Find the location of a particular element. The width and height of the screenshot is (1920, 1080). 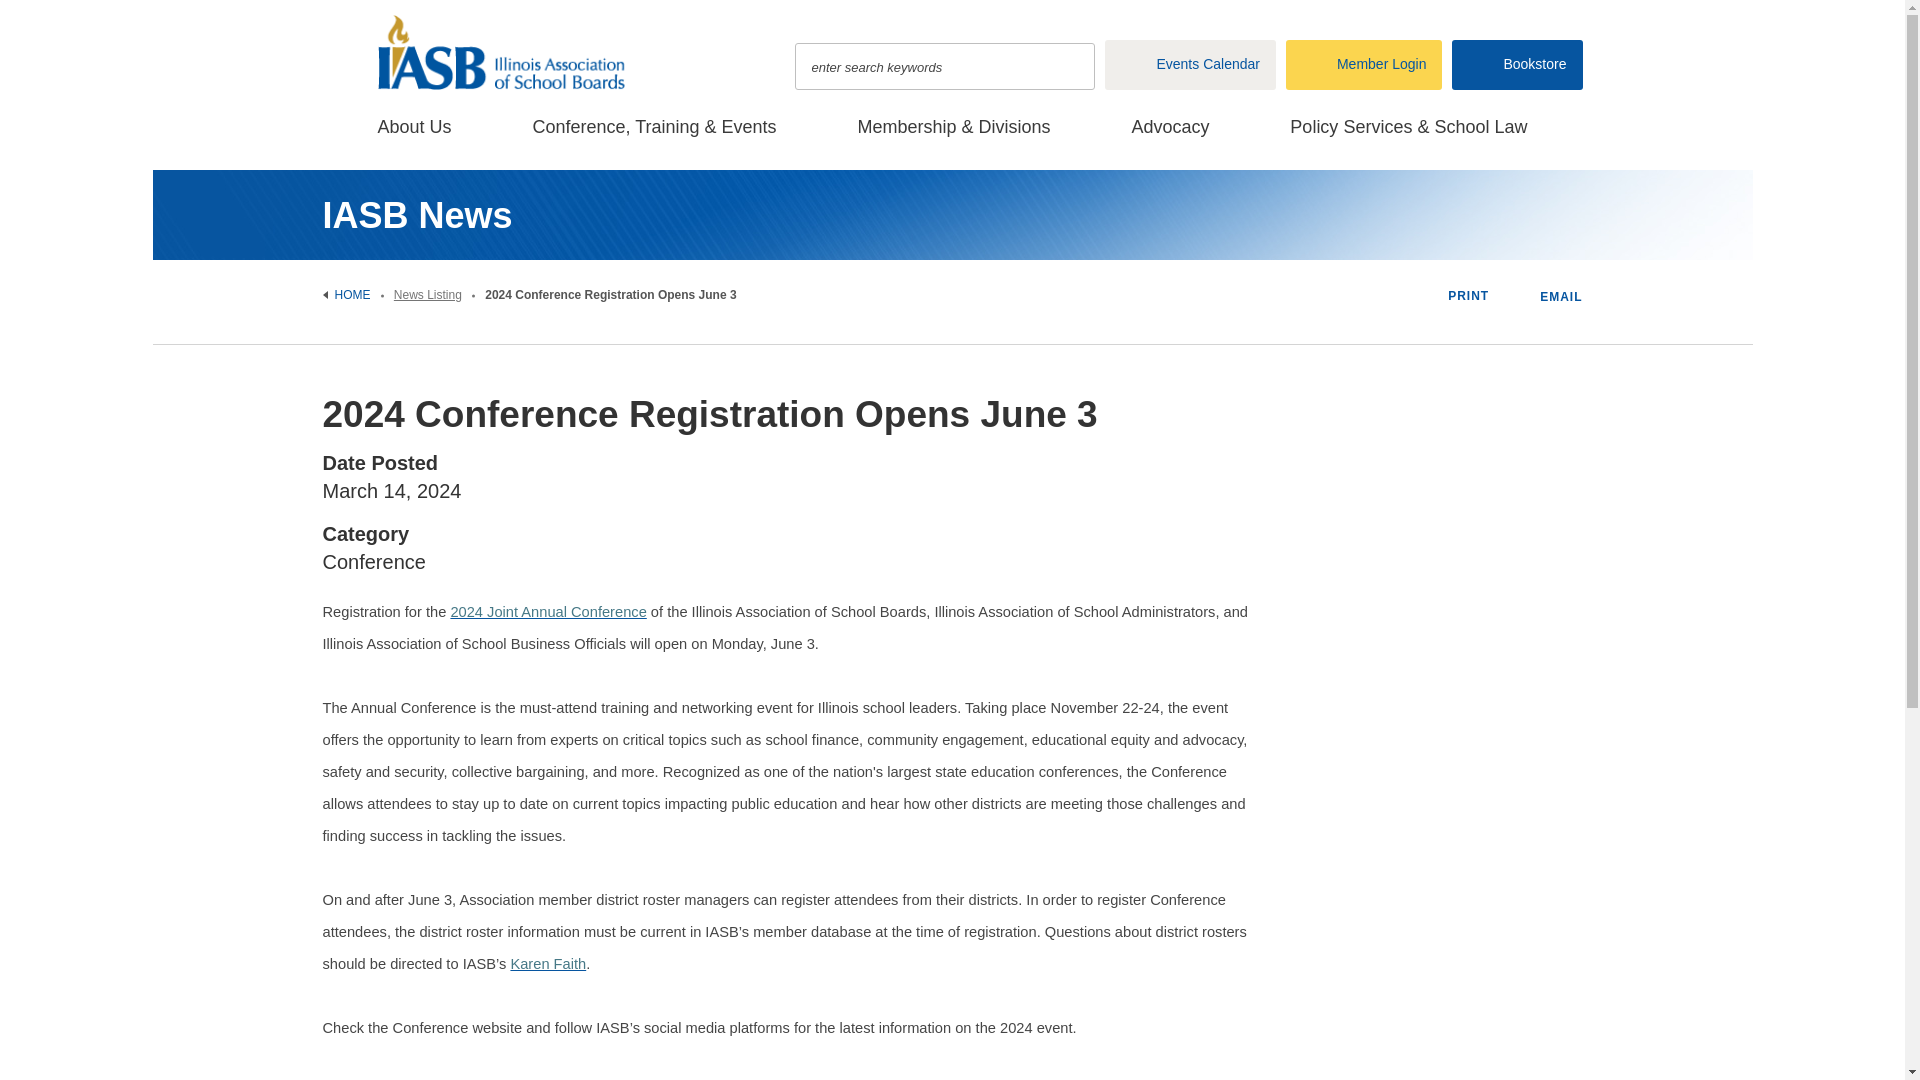

About Us is located at coordinates (415, 136).